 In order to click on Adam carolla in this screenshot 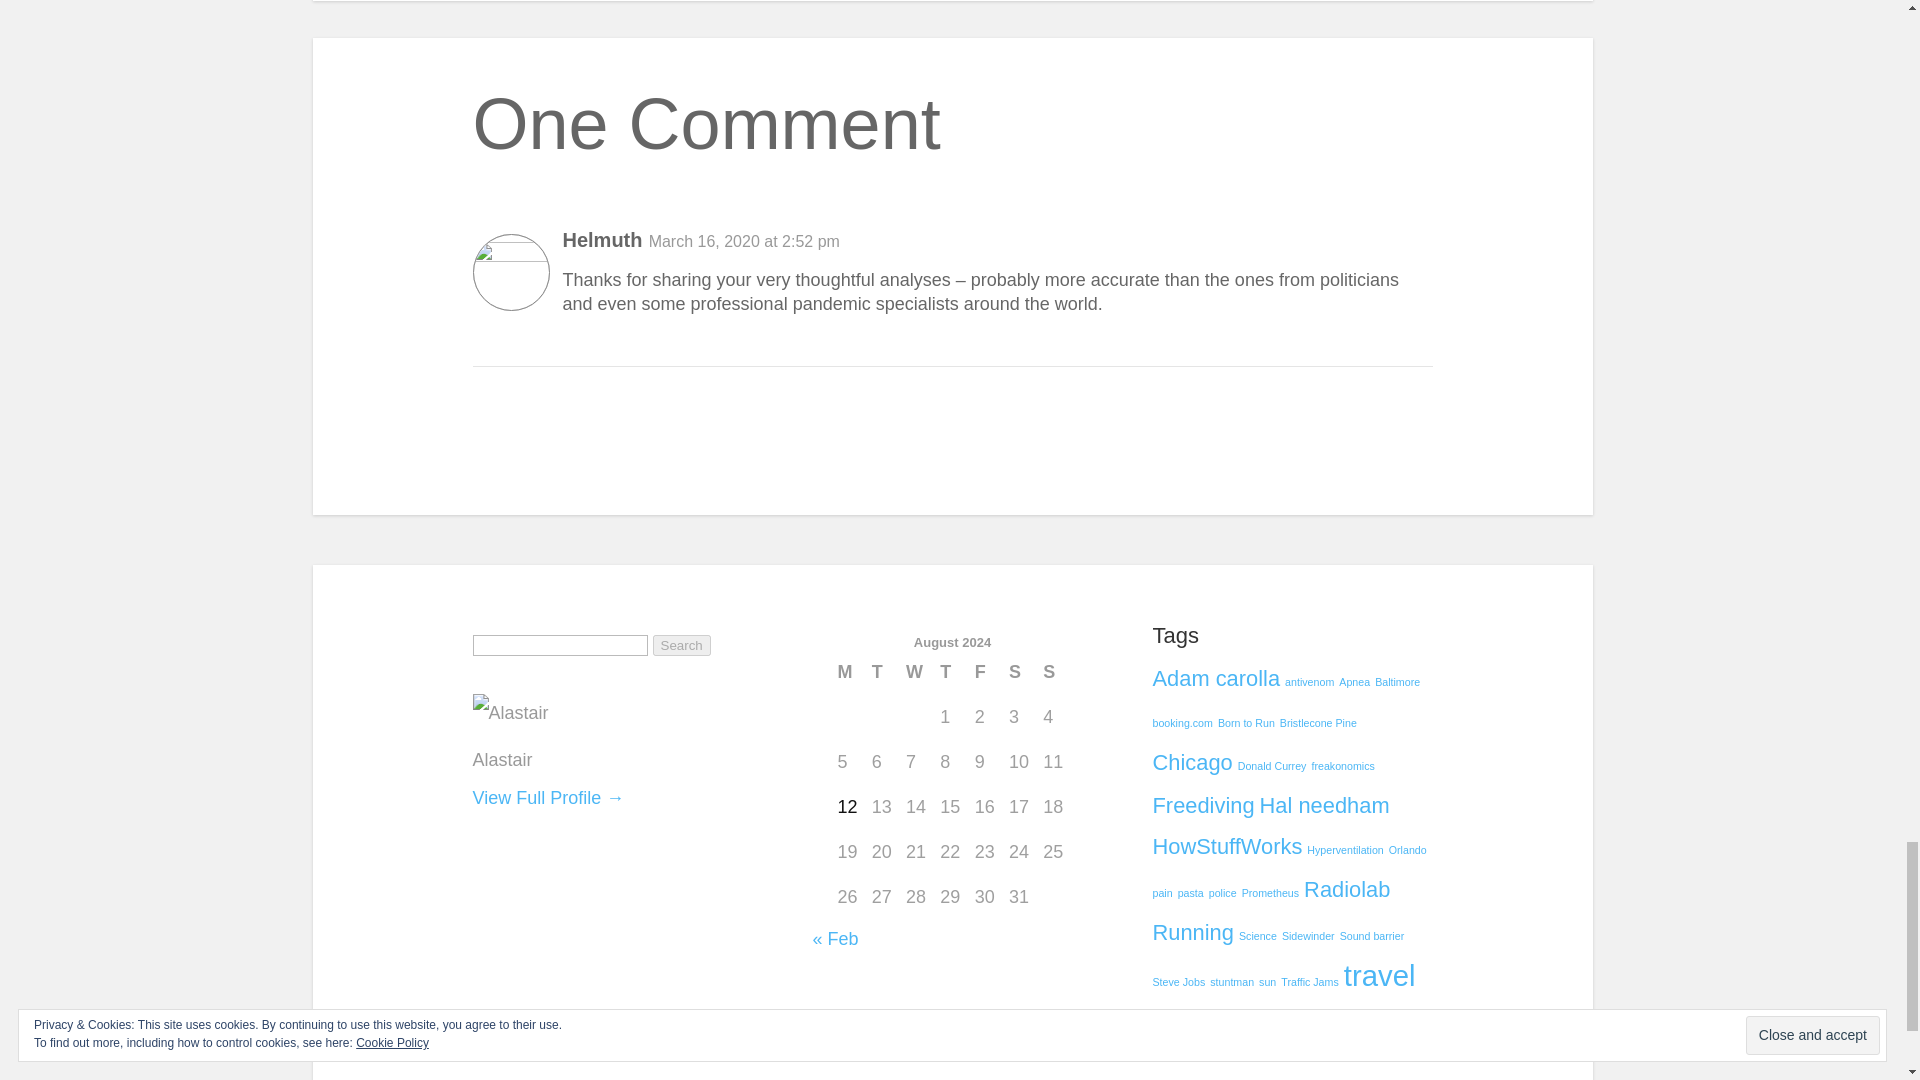, I will do `click(1216, 678)`.